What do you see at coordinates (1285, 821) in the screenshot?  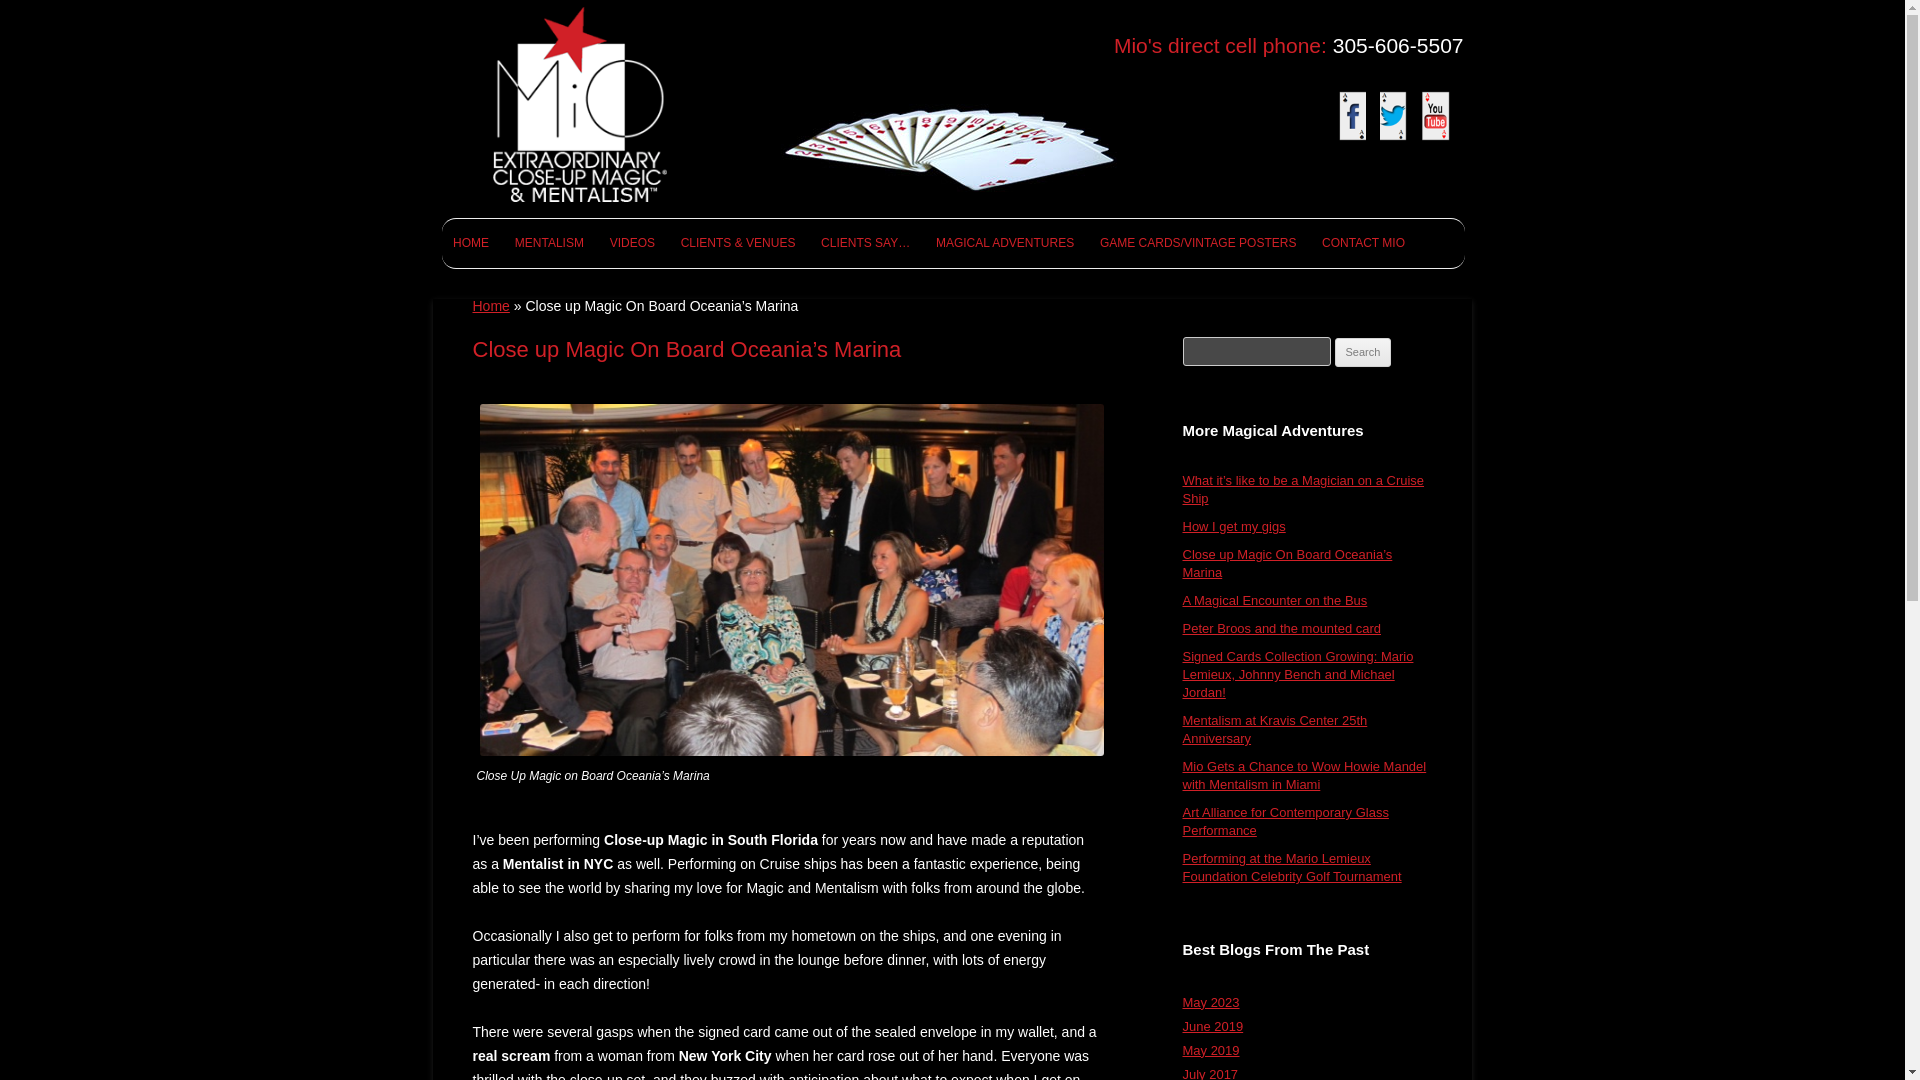 I see `Art Alliance for Contemporary Glass Performance` at bounding box center [1285, 821].